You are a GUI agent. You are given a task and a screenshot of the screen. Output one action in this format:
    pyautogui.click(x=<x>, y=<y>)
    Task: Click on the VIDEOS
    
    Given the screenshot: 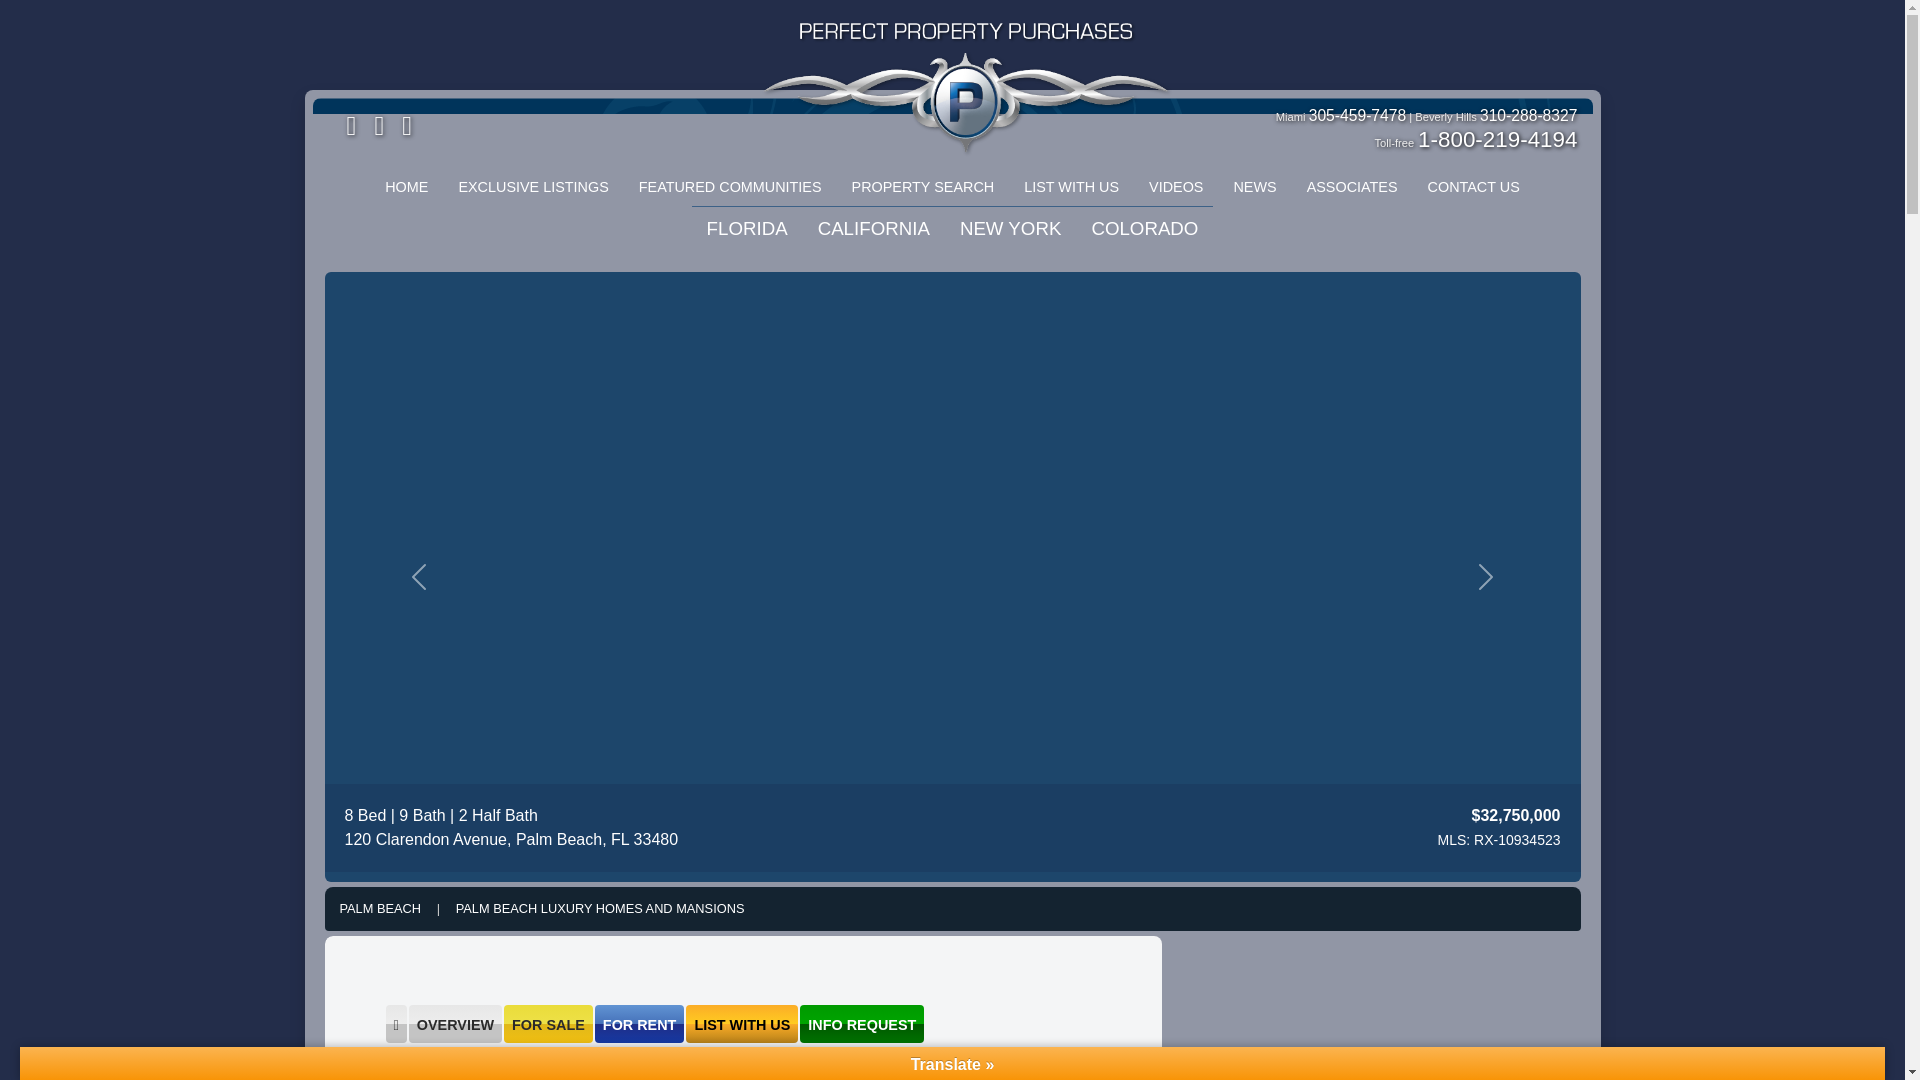 What is the action you would take?
    pyautogui.click(x=1176, y=188)
    